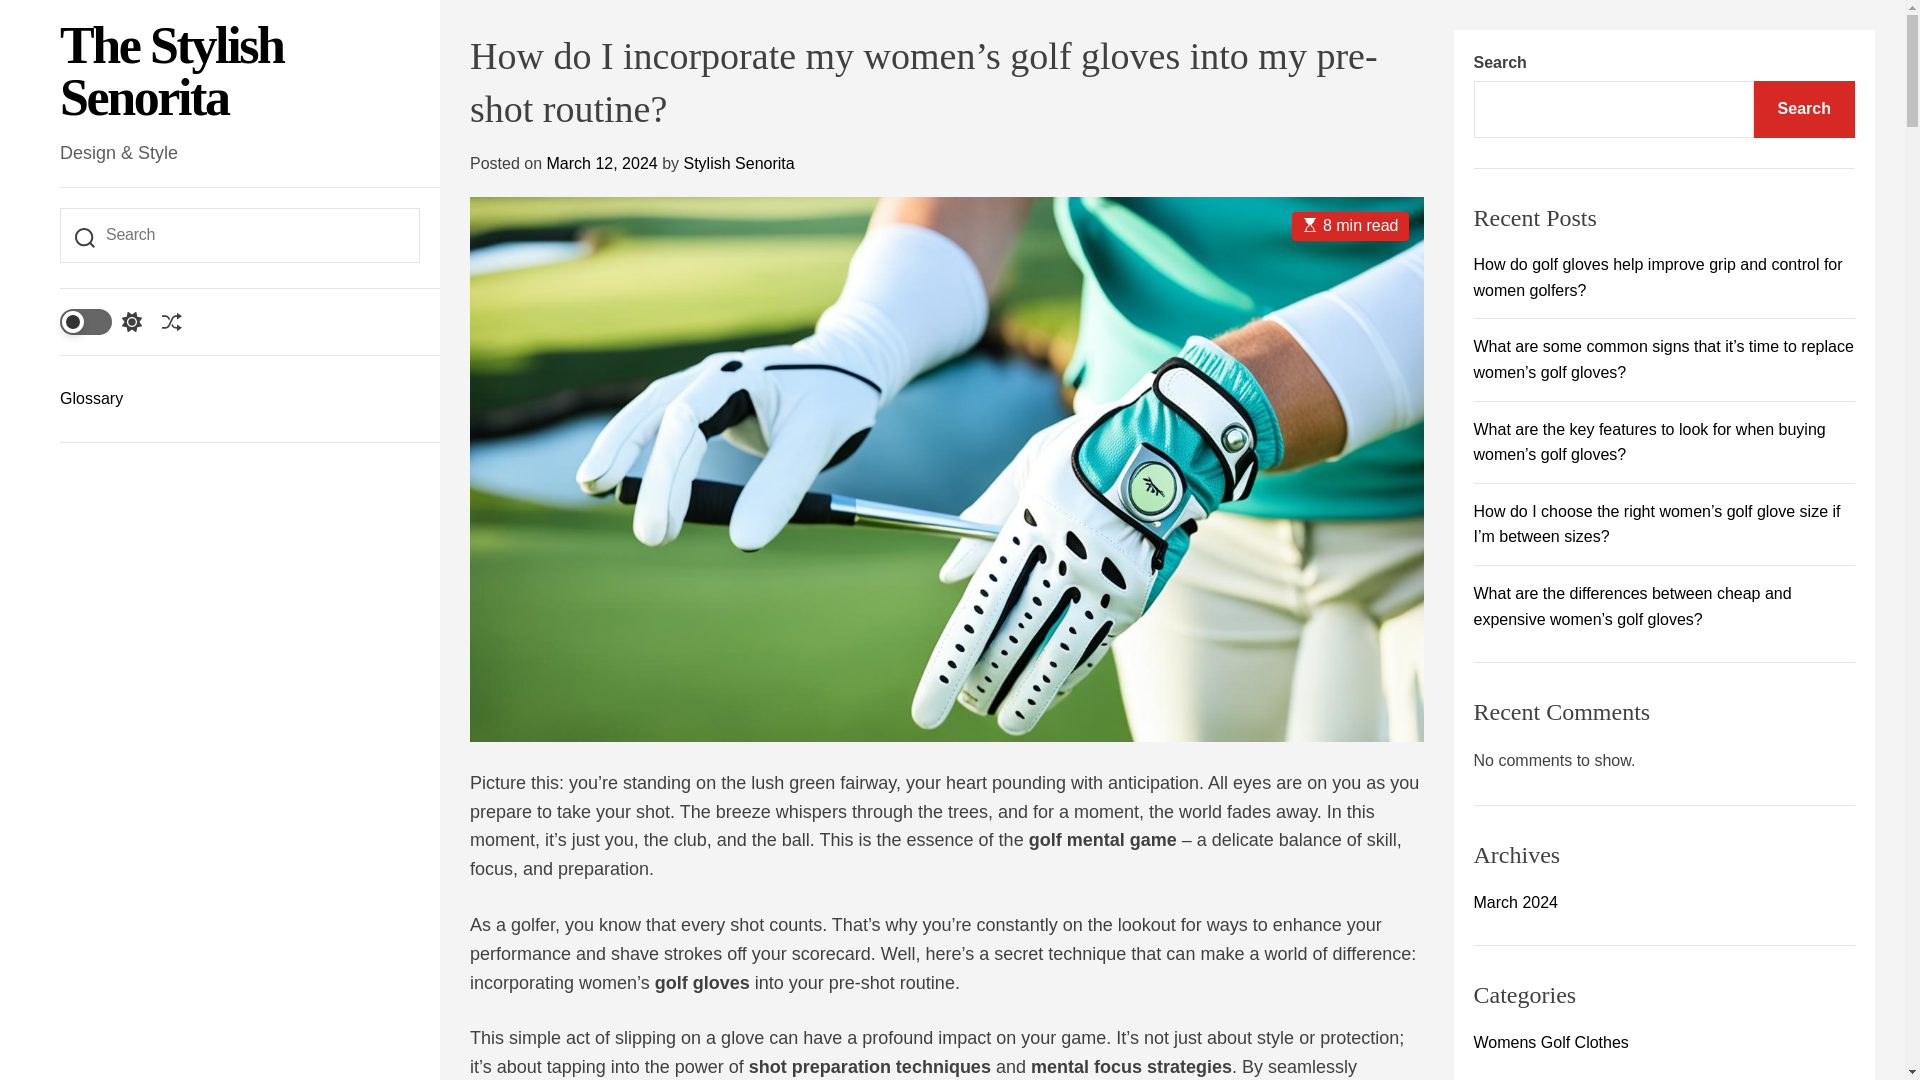 This screenshot has height=1080, width=1920. I want to click on Glossary, so click(240, 398).